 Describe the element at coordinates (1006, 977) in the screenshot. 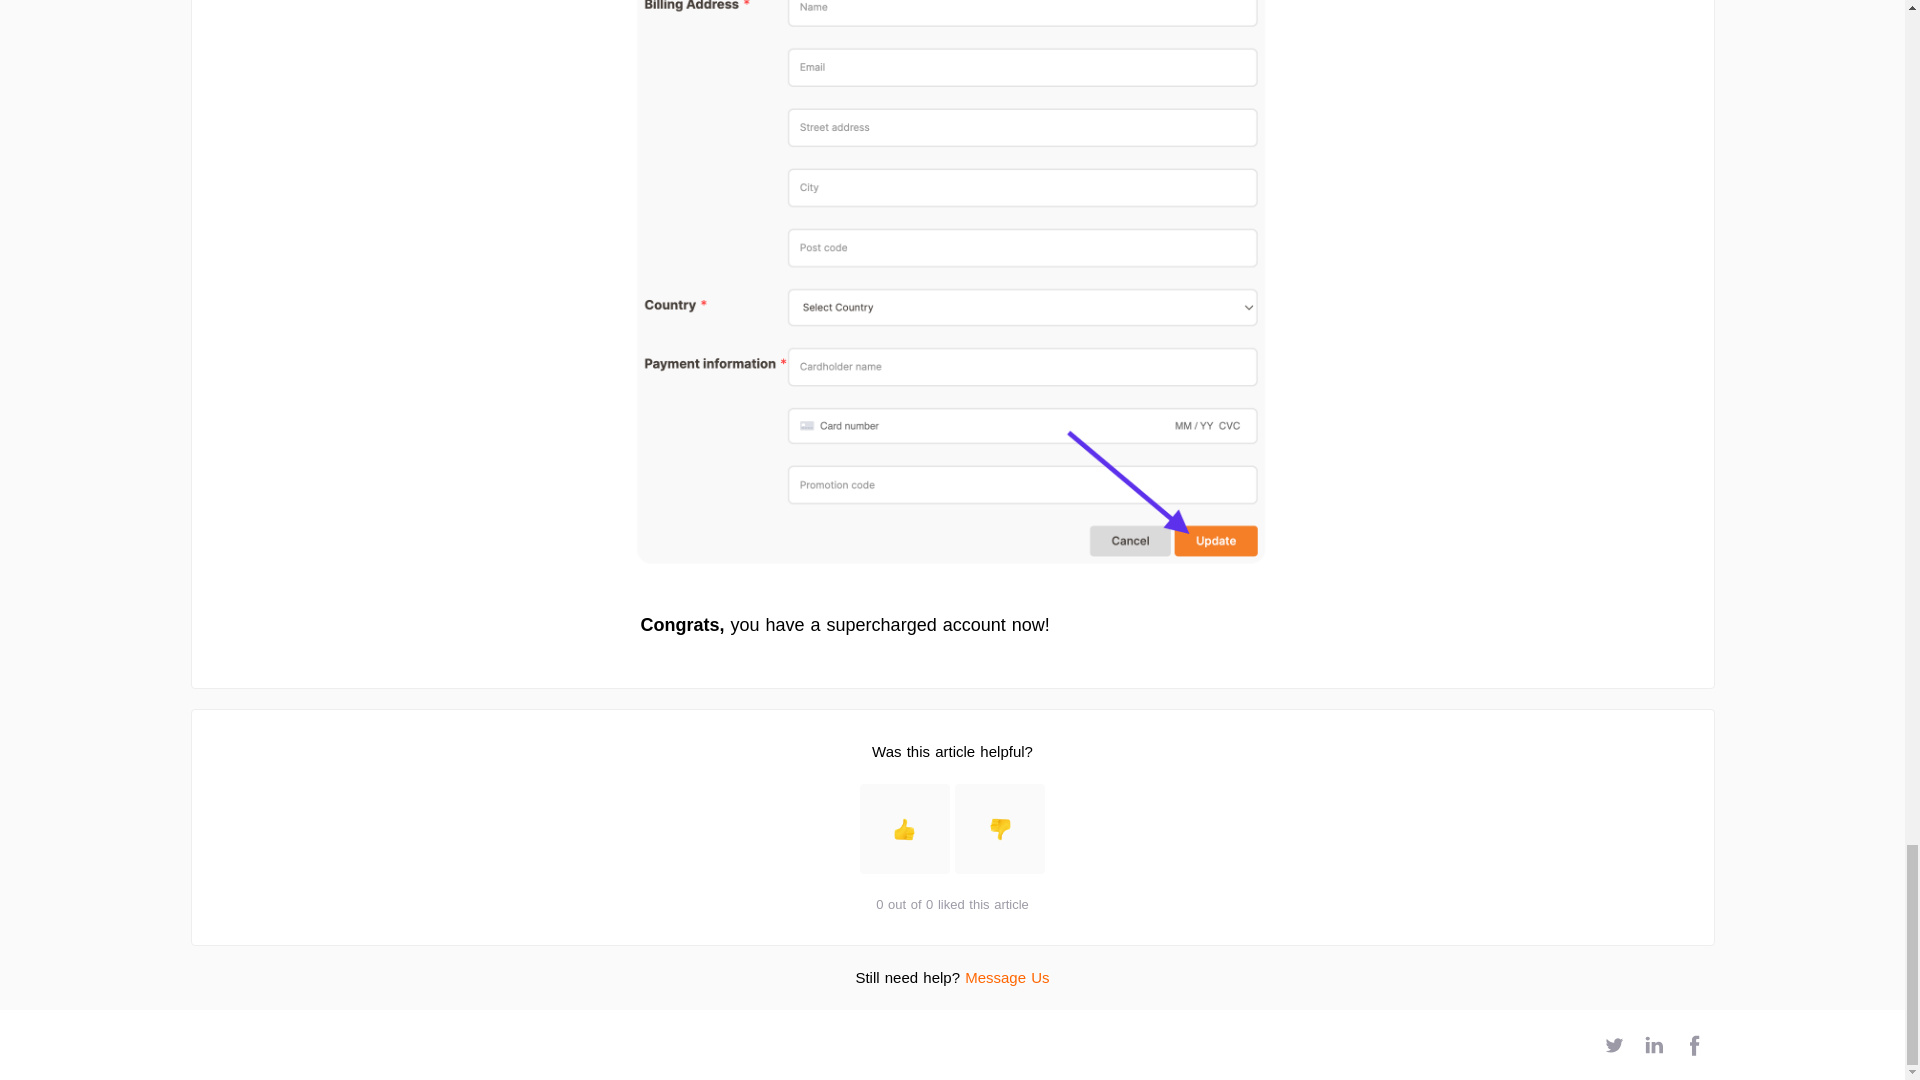

I see `Message Us` at that location.